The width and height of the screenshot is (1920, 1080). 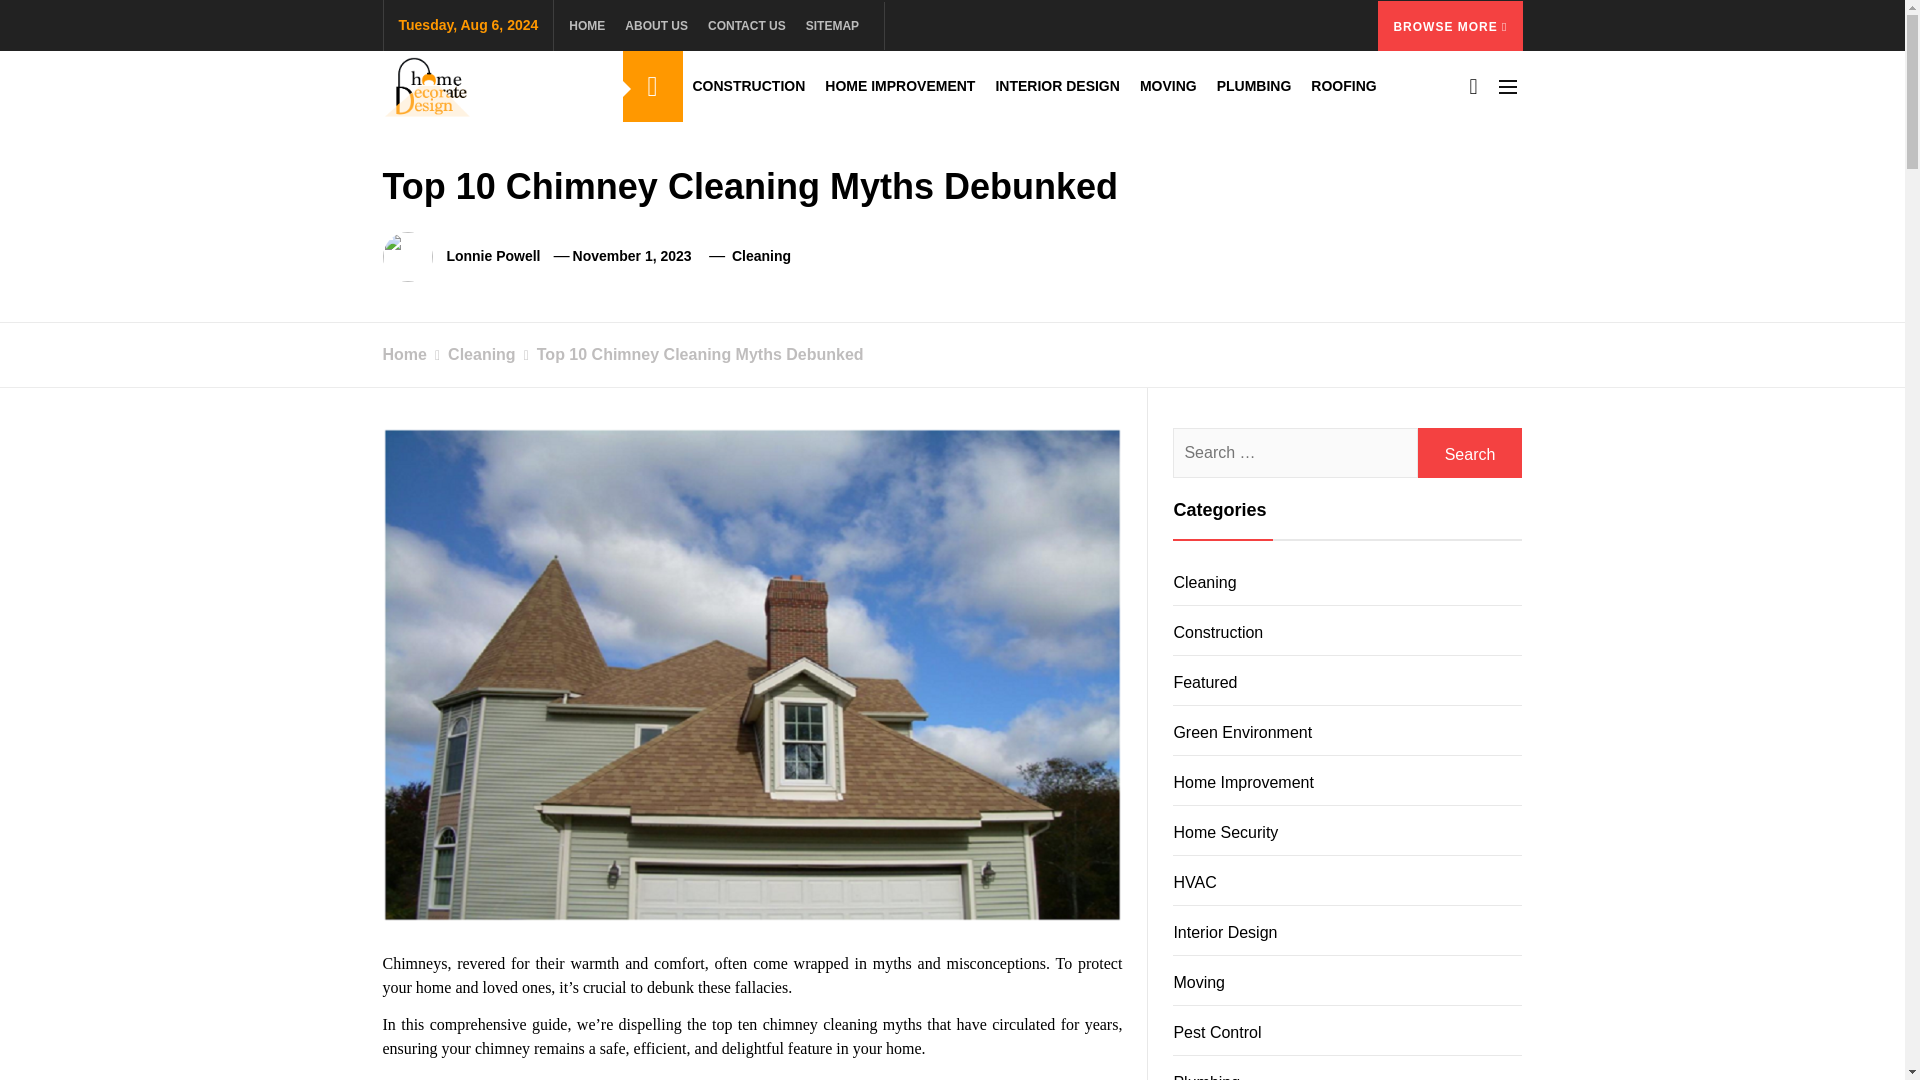 What do you see at coordinates (761, 256) in the screenshot?
I see `Cleaning` at bounding box center [761, 256].